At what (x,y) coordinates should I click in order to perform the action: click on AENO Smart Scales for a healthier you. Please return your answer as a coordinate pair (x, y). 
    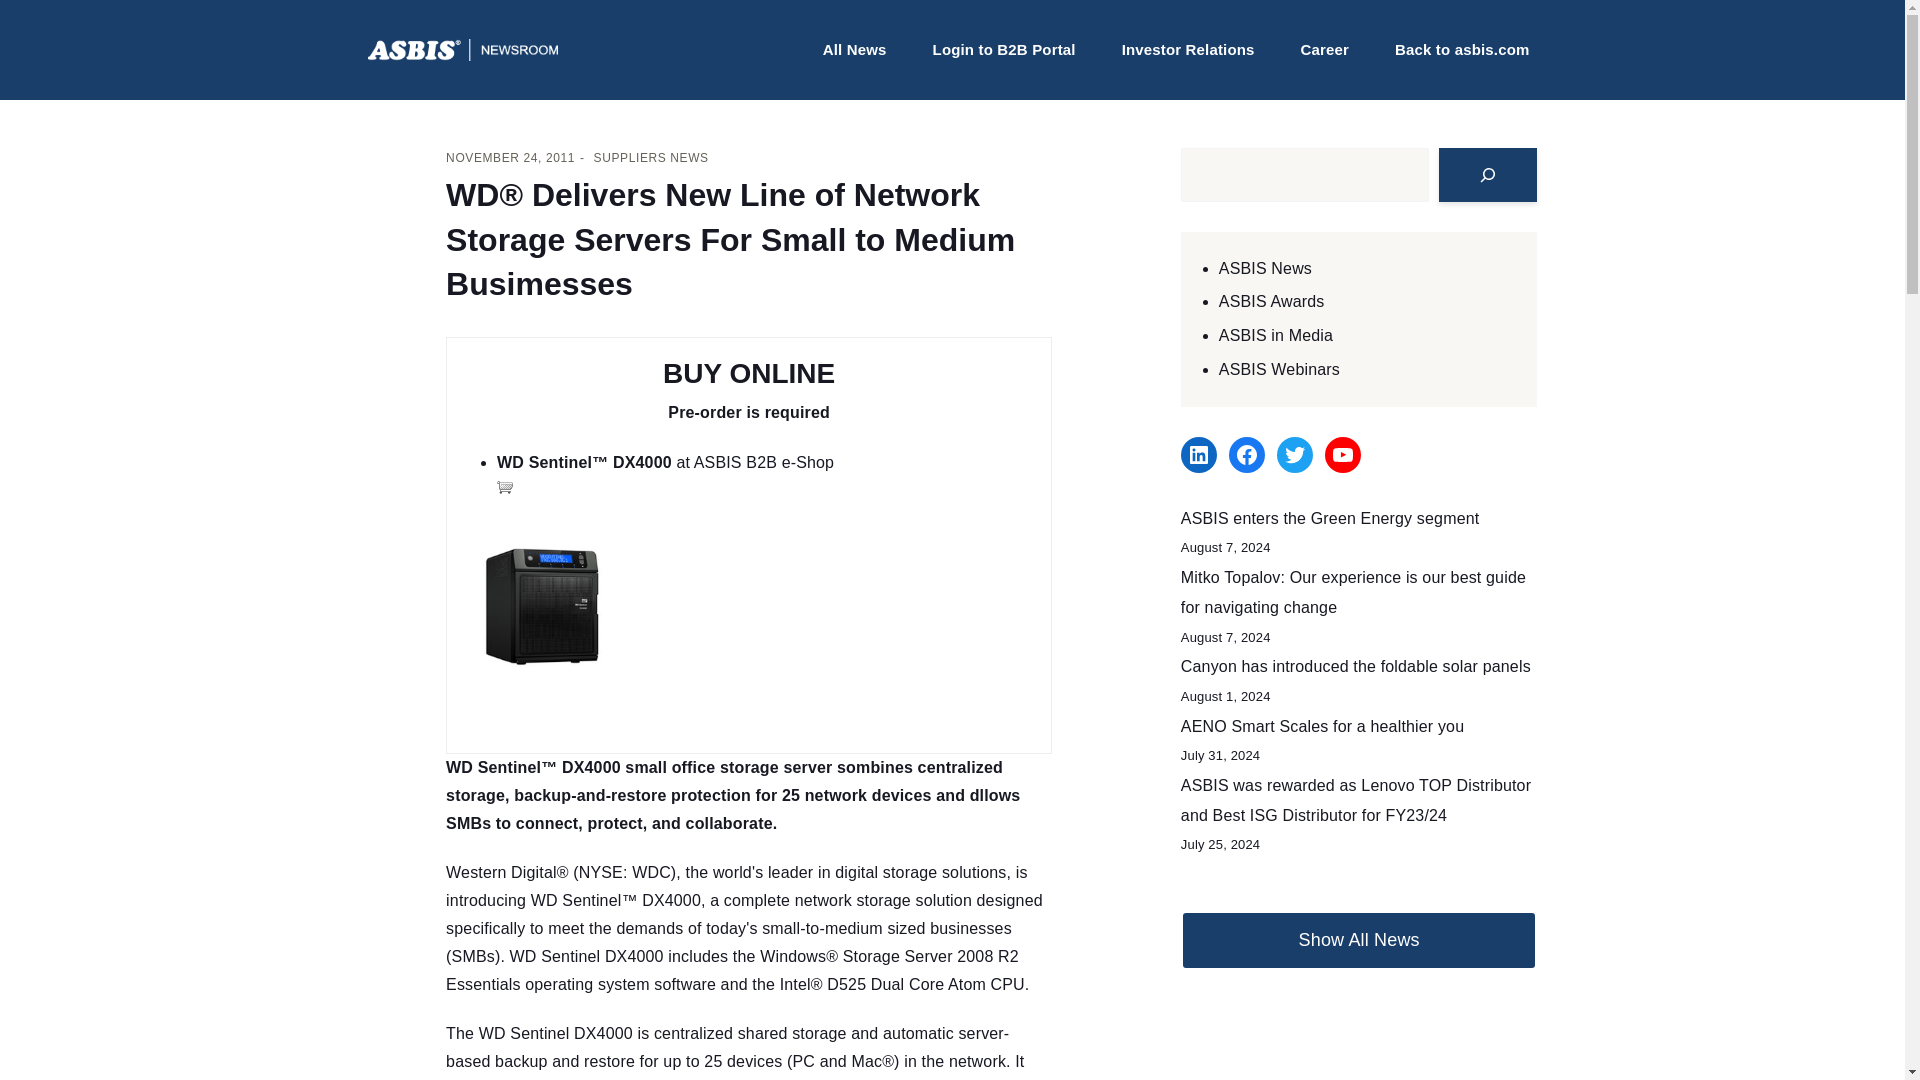
    Looking at the image, I should click on (1322, 726).